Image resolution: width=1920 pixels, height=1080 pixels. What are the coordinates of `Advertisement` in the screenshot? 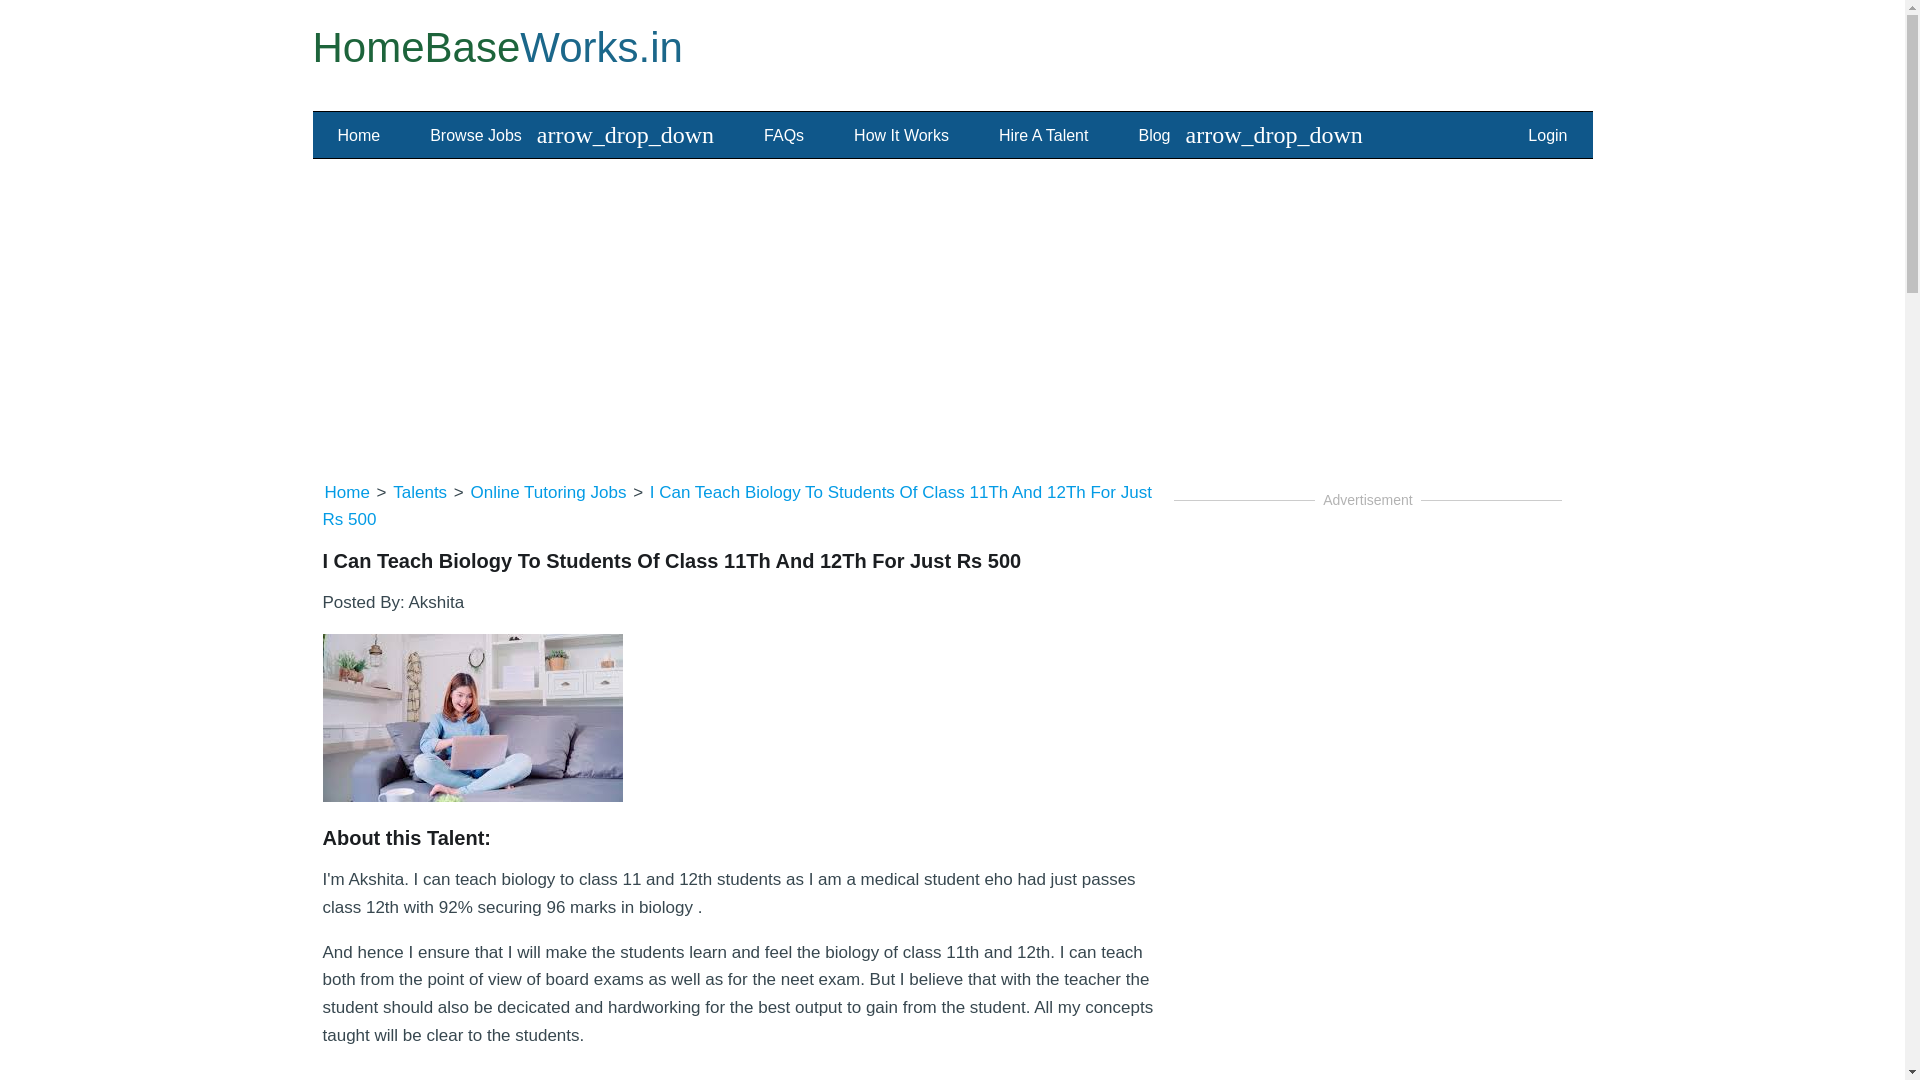 It's located at (1368, 954).